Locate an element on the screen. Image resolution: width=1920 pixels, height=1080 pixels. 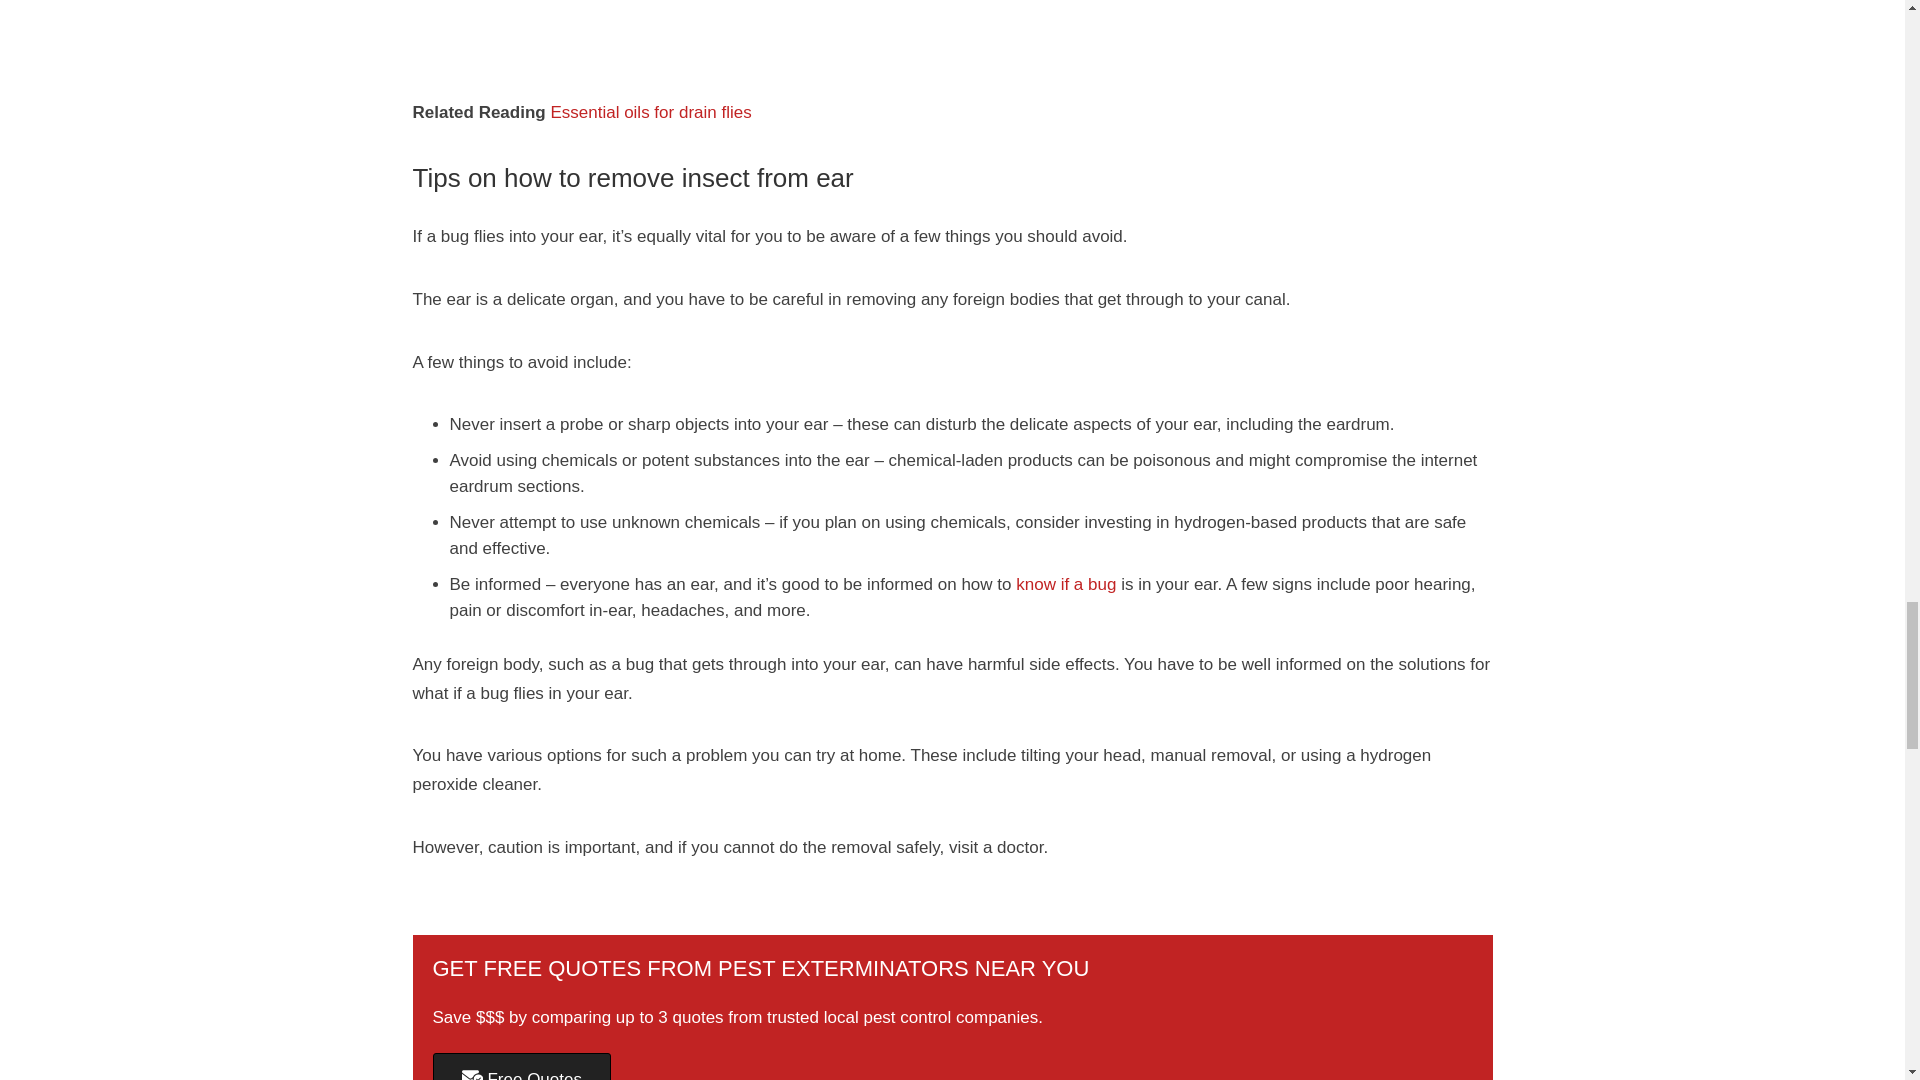
know if a bug is located at coordinates (1065, 584).